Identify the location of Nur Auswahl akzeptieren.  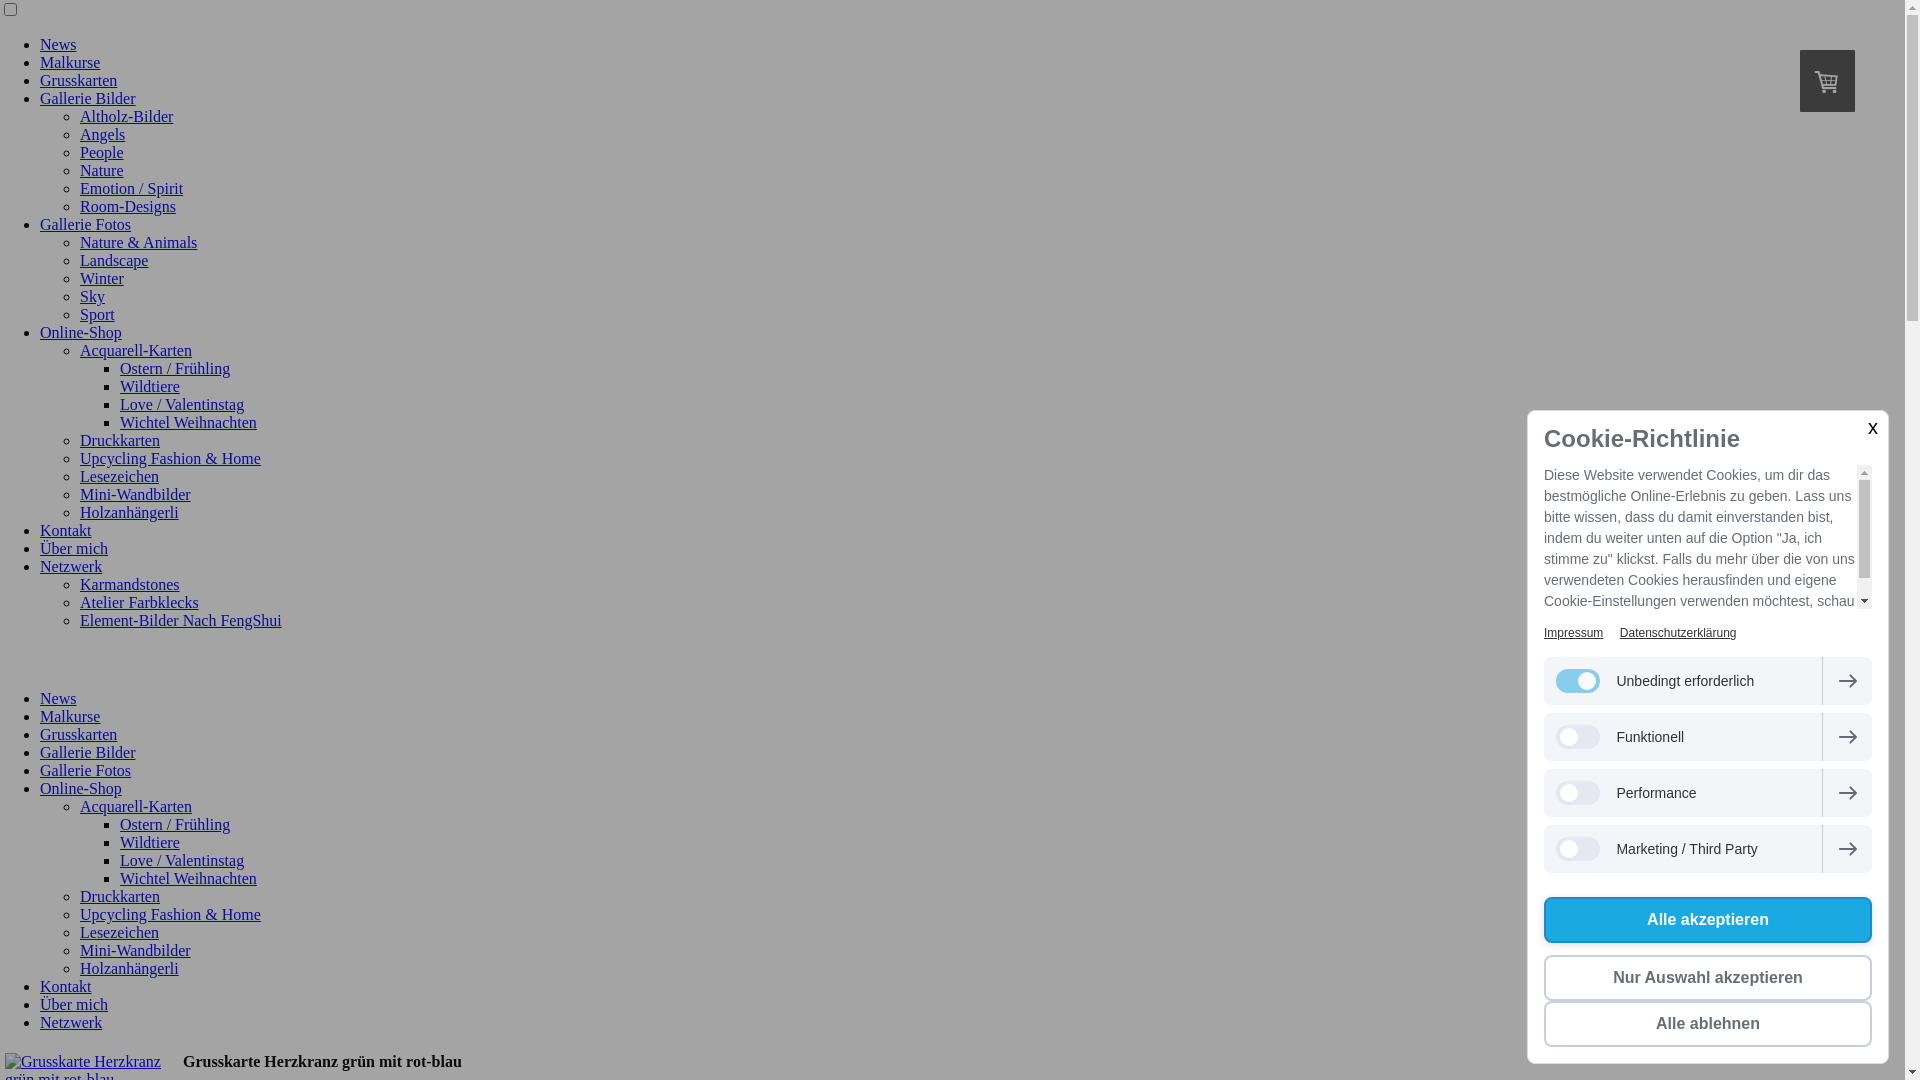
(1708, 978).